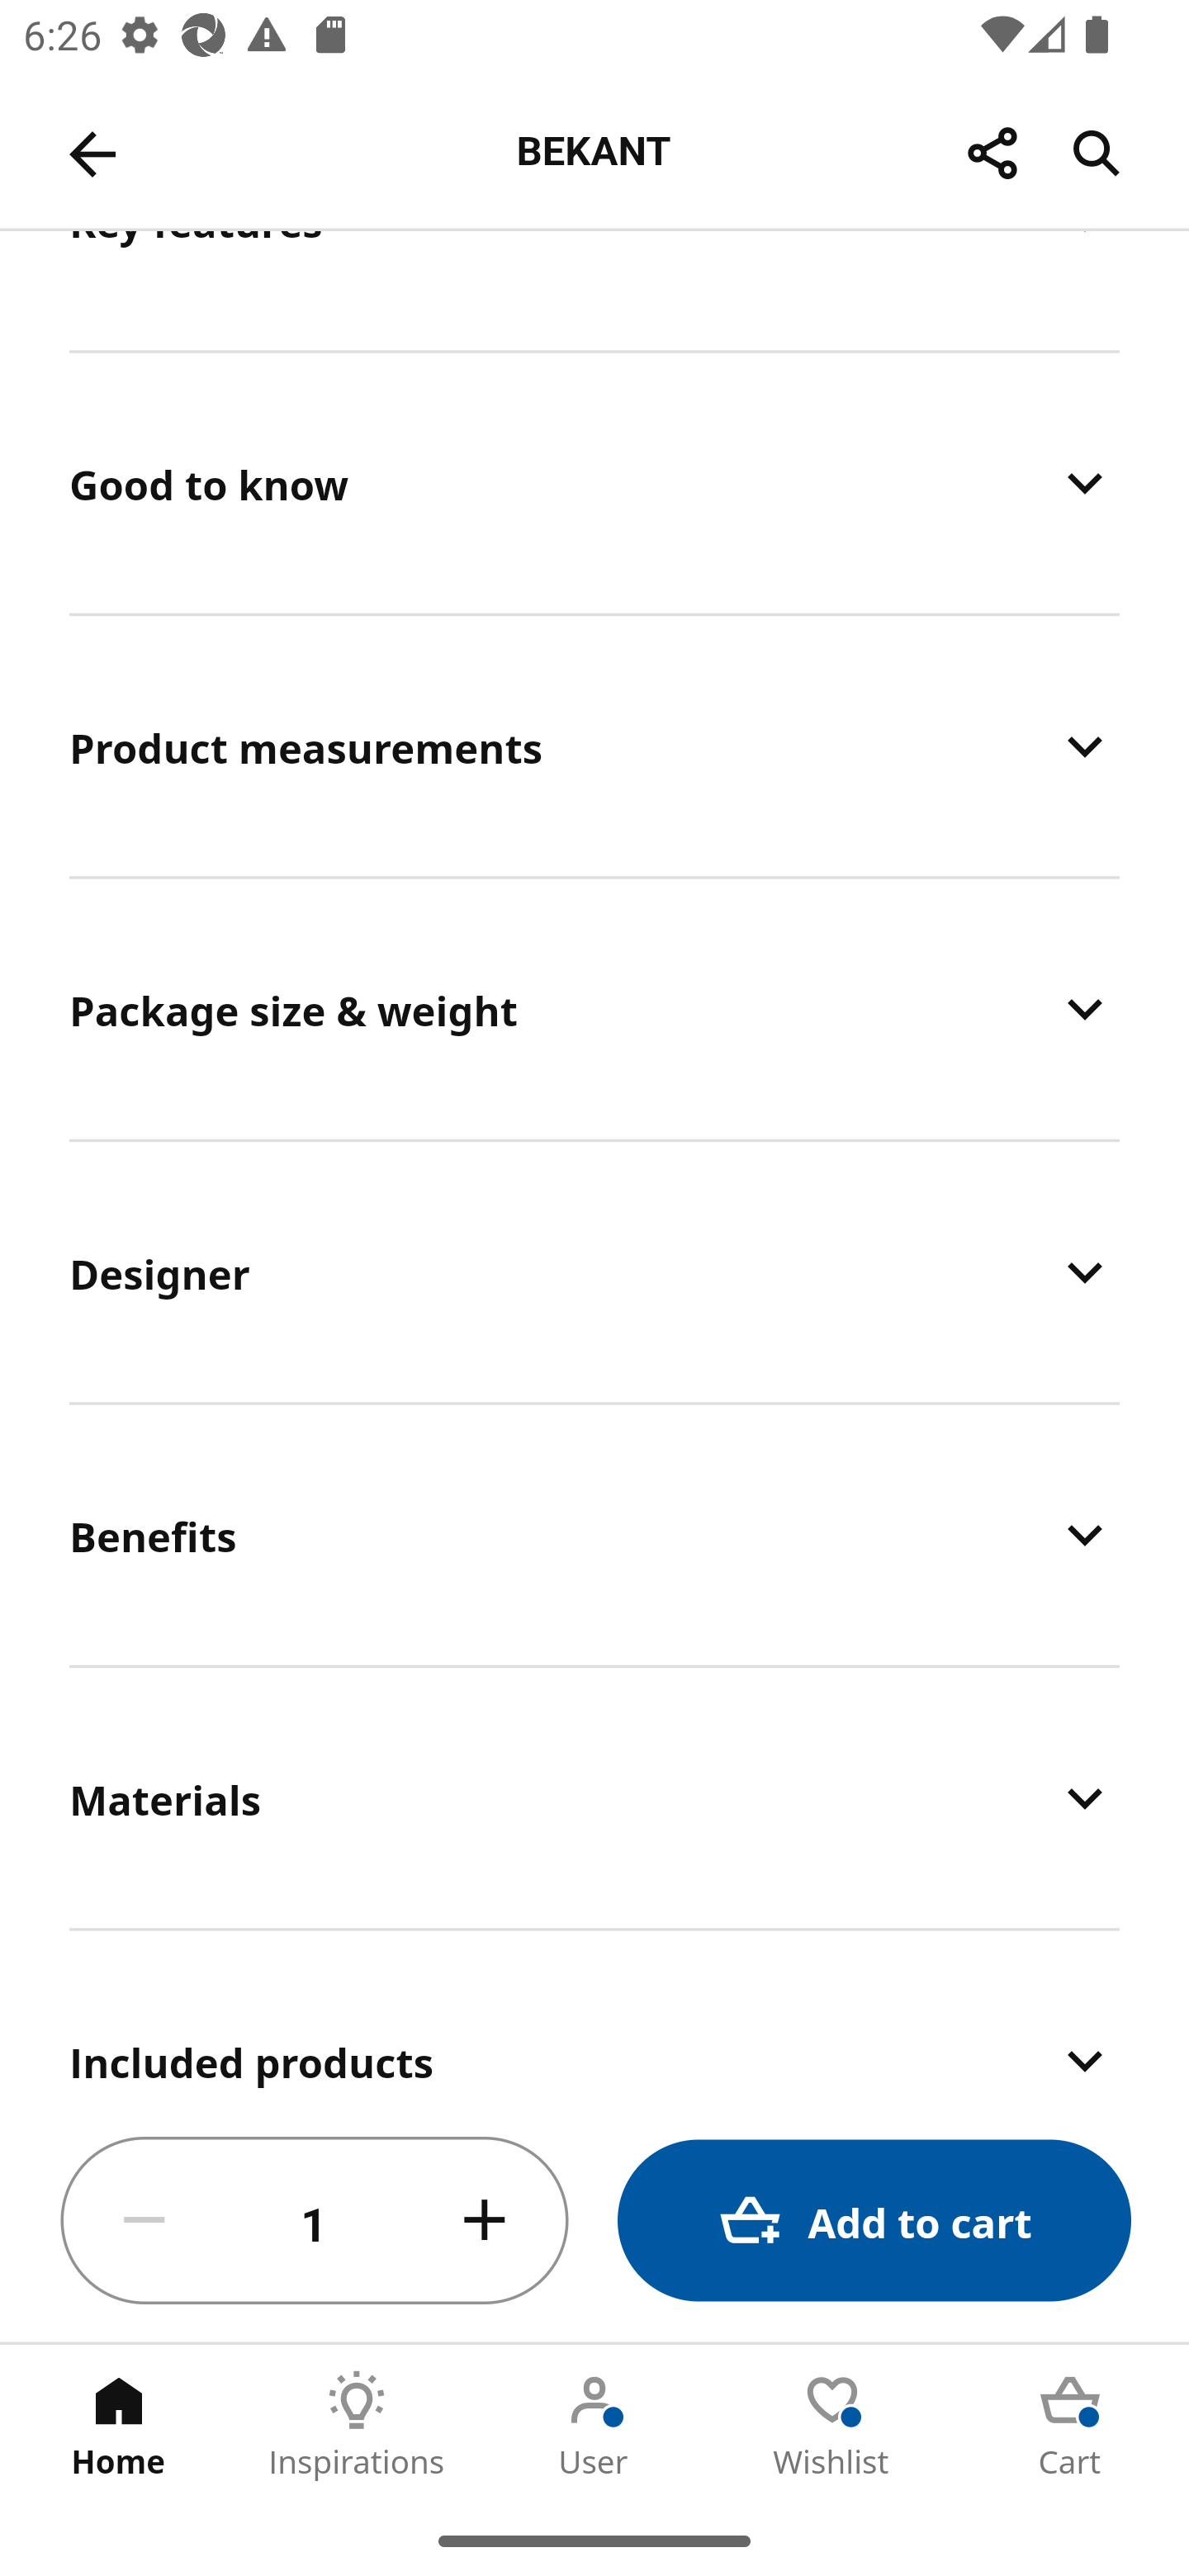 The width and height of the screenshot is (1189, 2576). Describe the element at coordinates (357, 2425) in the screenshot. I see `Inspirations
Tab 2 of 5` at that location.